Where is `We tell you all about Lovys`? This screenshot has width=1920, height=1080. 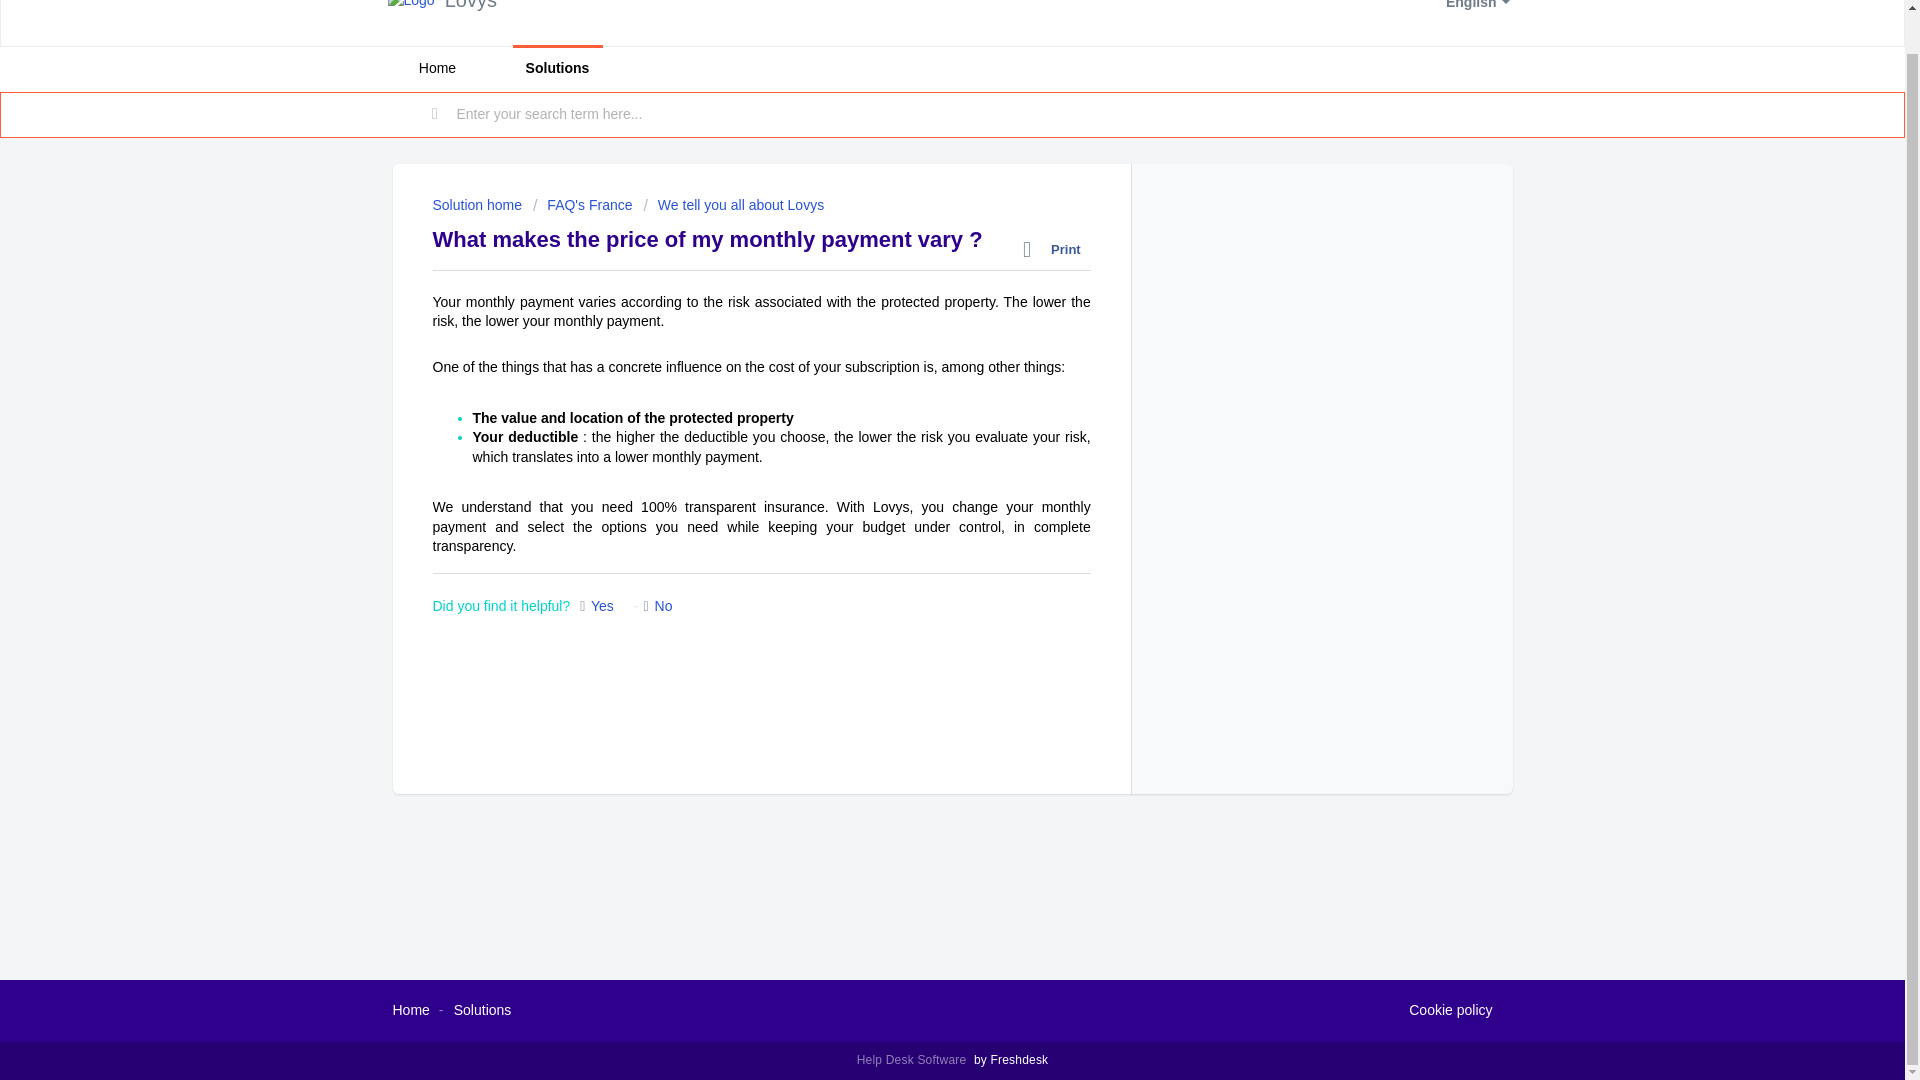
We tell you all about Lovys is located at coordinates (733, 204).